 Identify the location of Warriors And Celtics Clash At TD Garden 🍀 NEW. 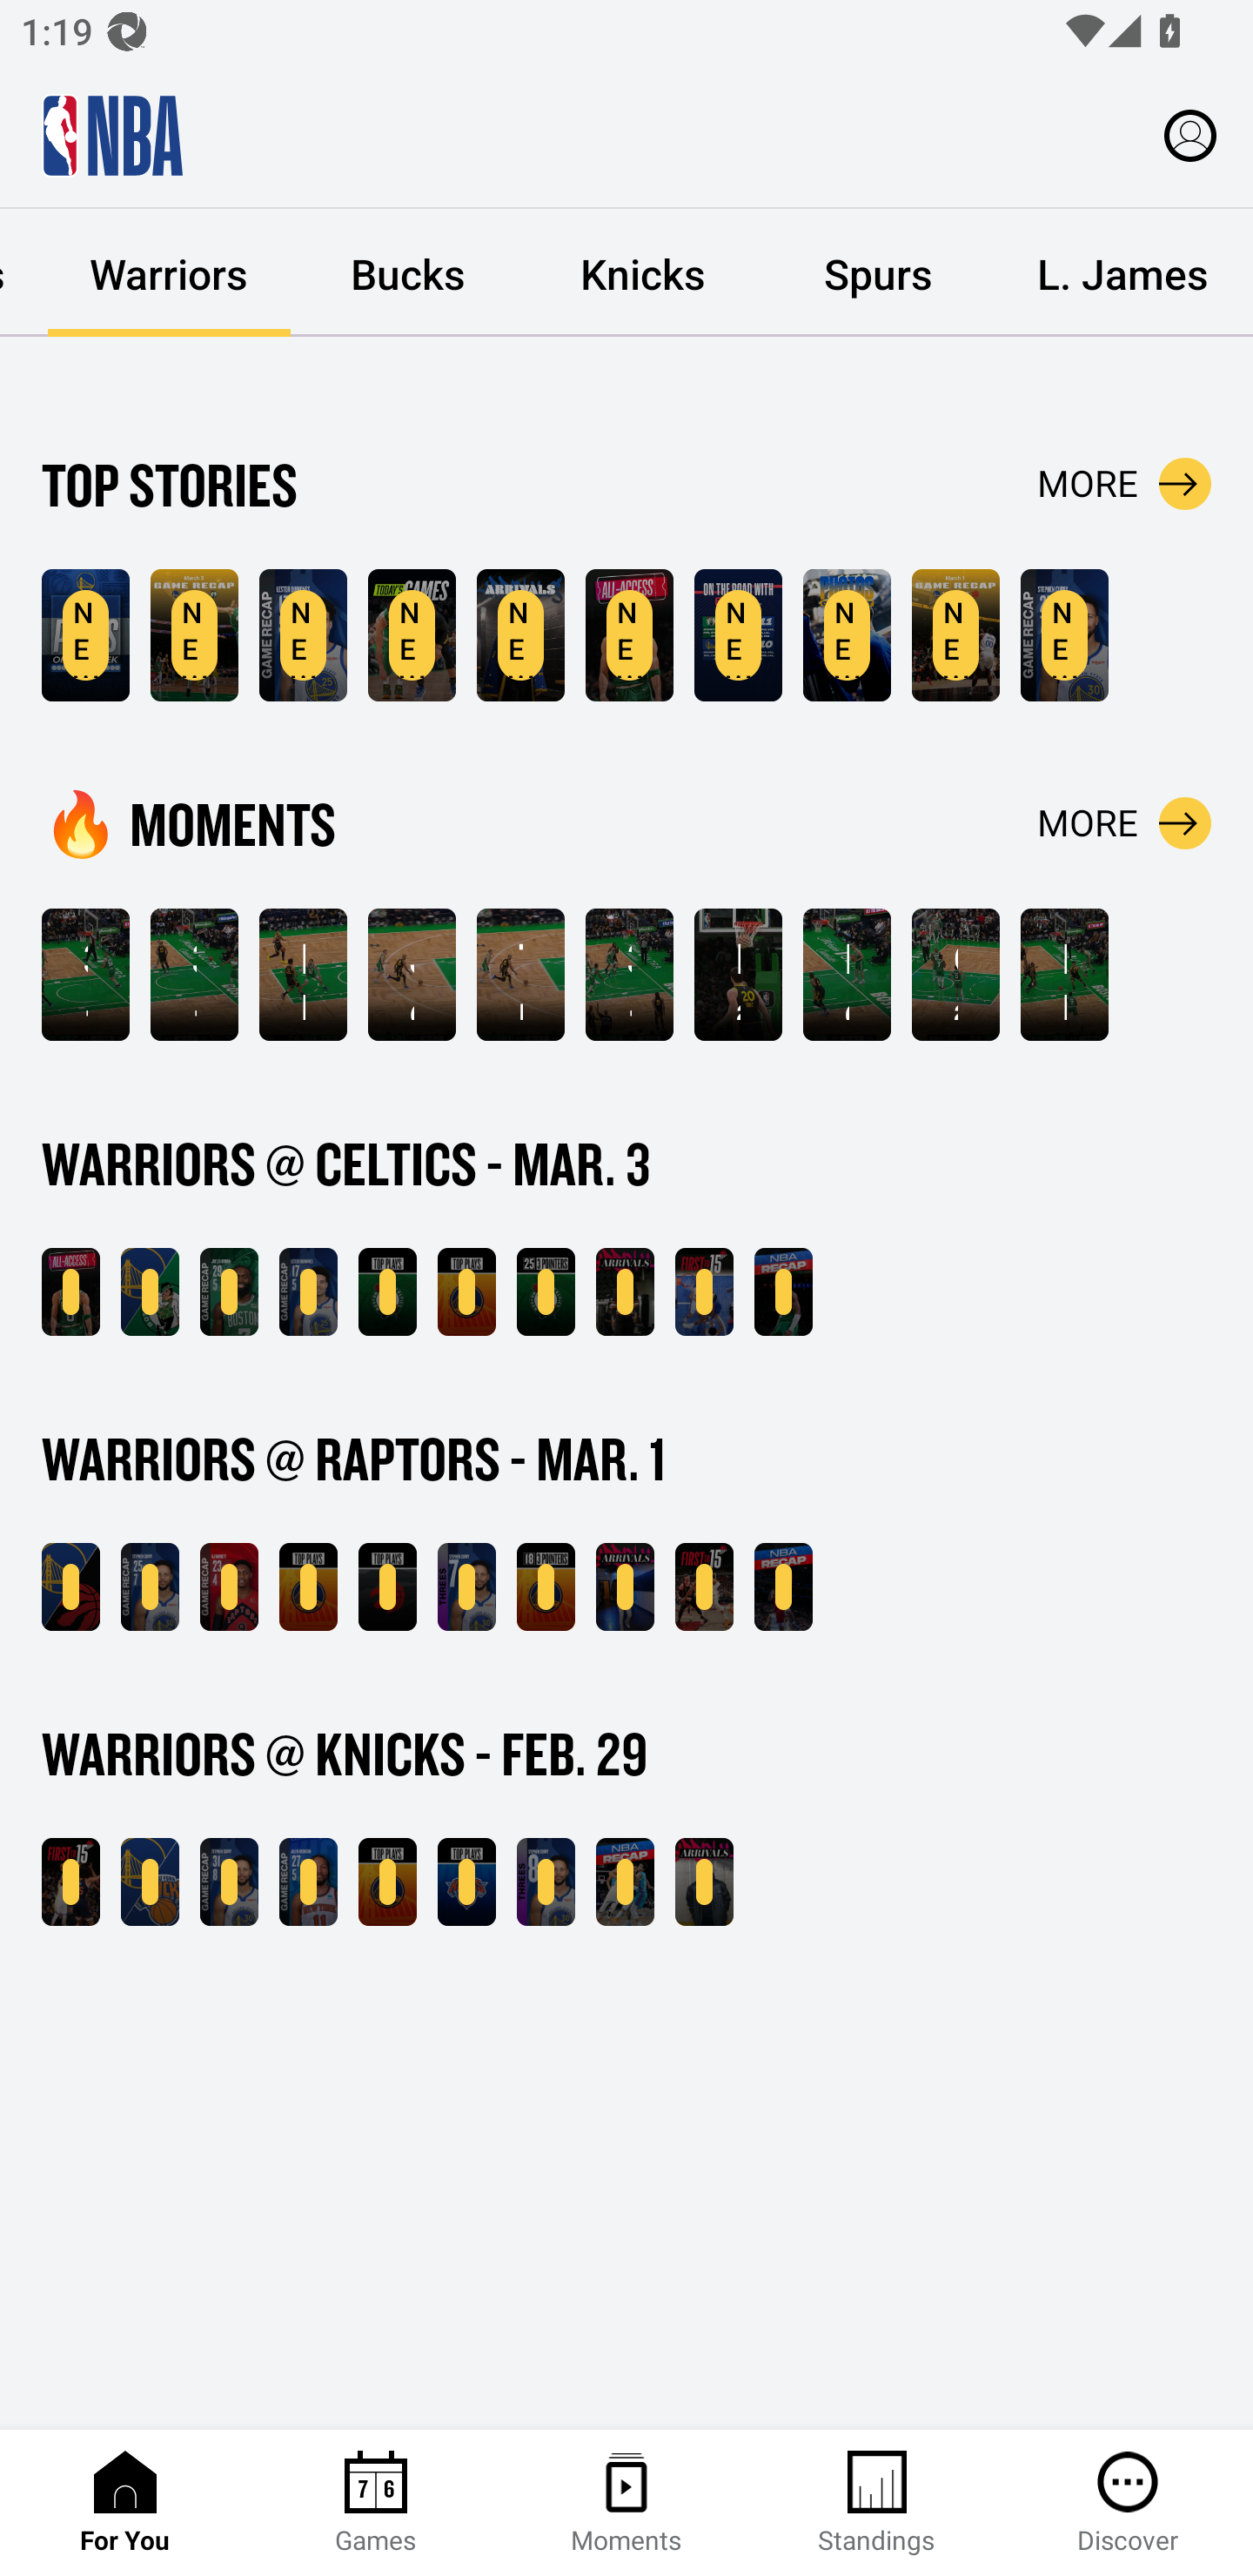
(70, 1291).